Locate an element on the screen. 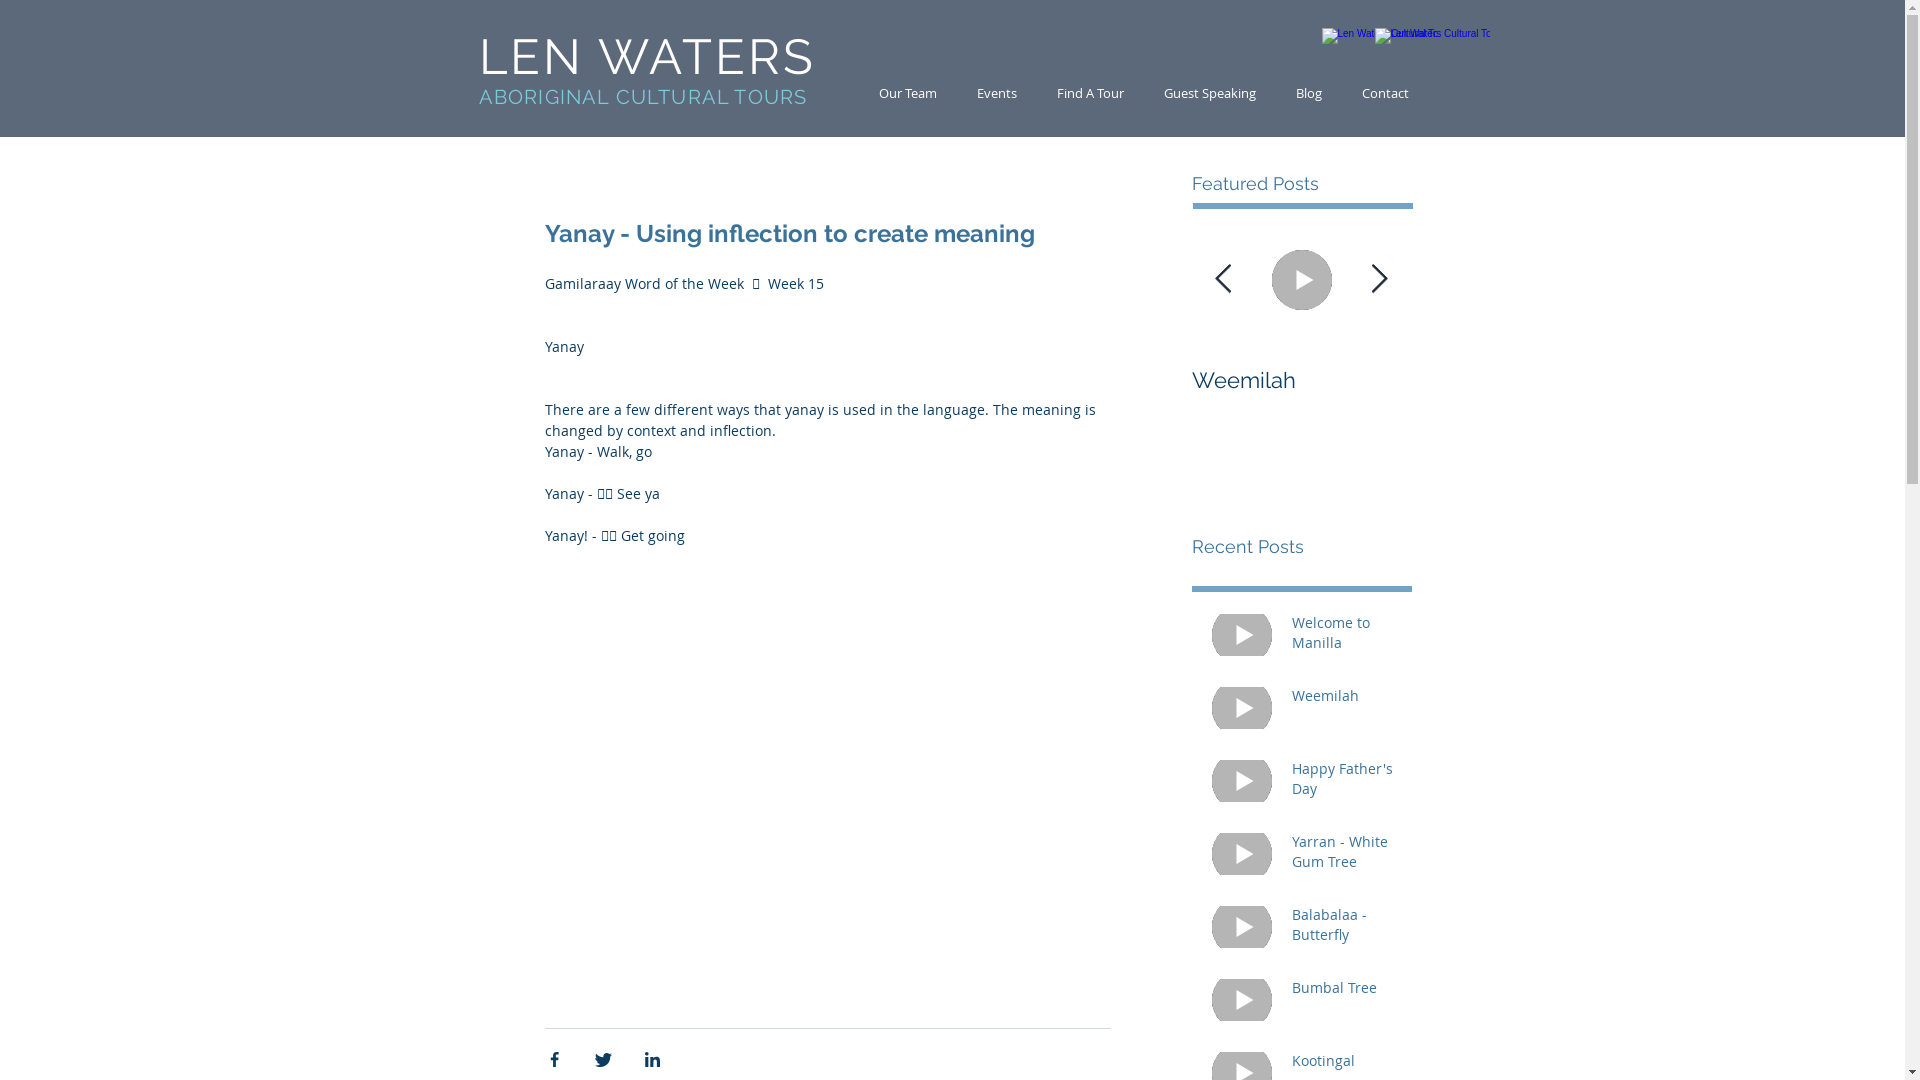  Blog is located at coordinates (1309, 94).